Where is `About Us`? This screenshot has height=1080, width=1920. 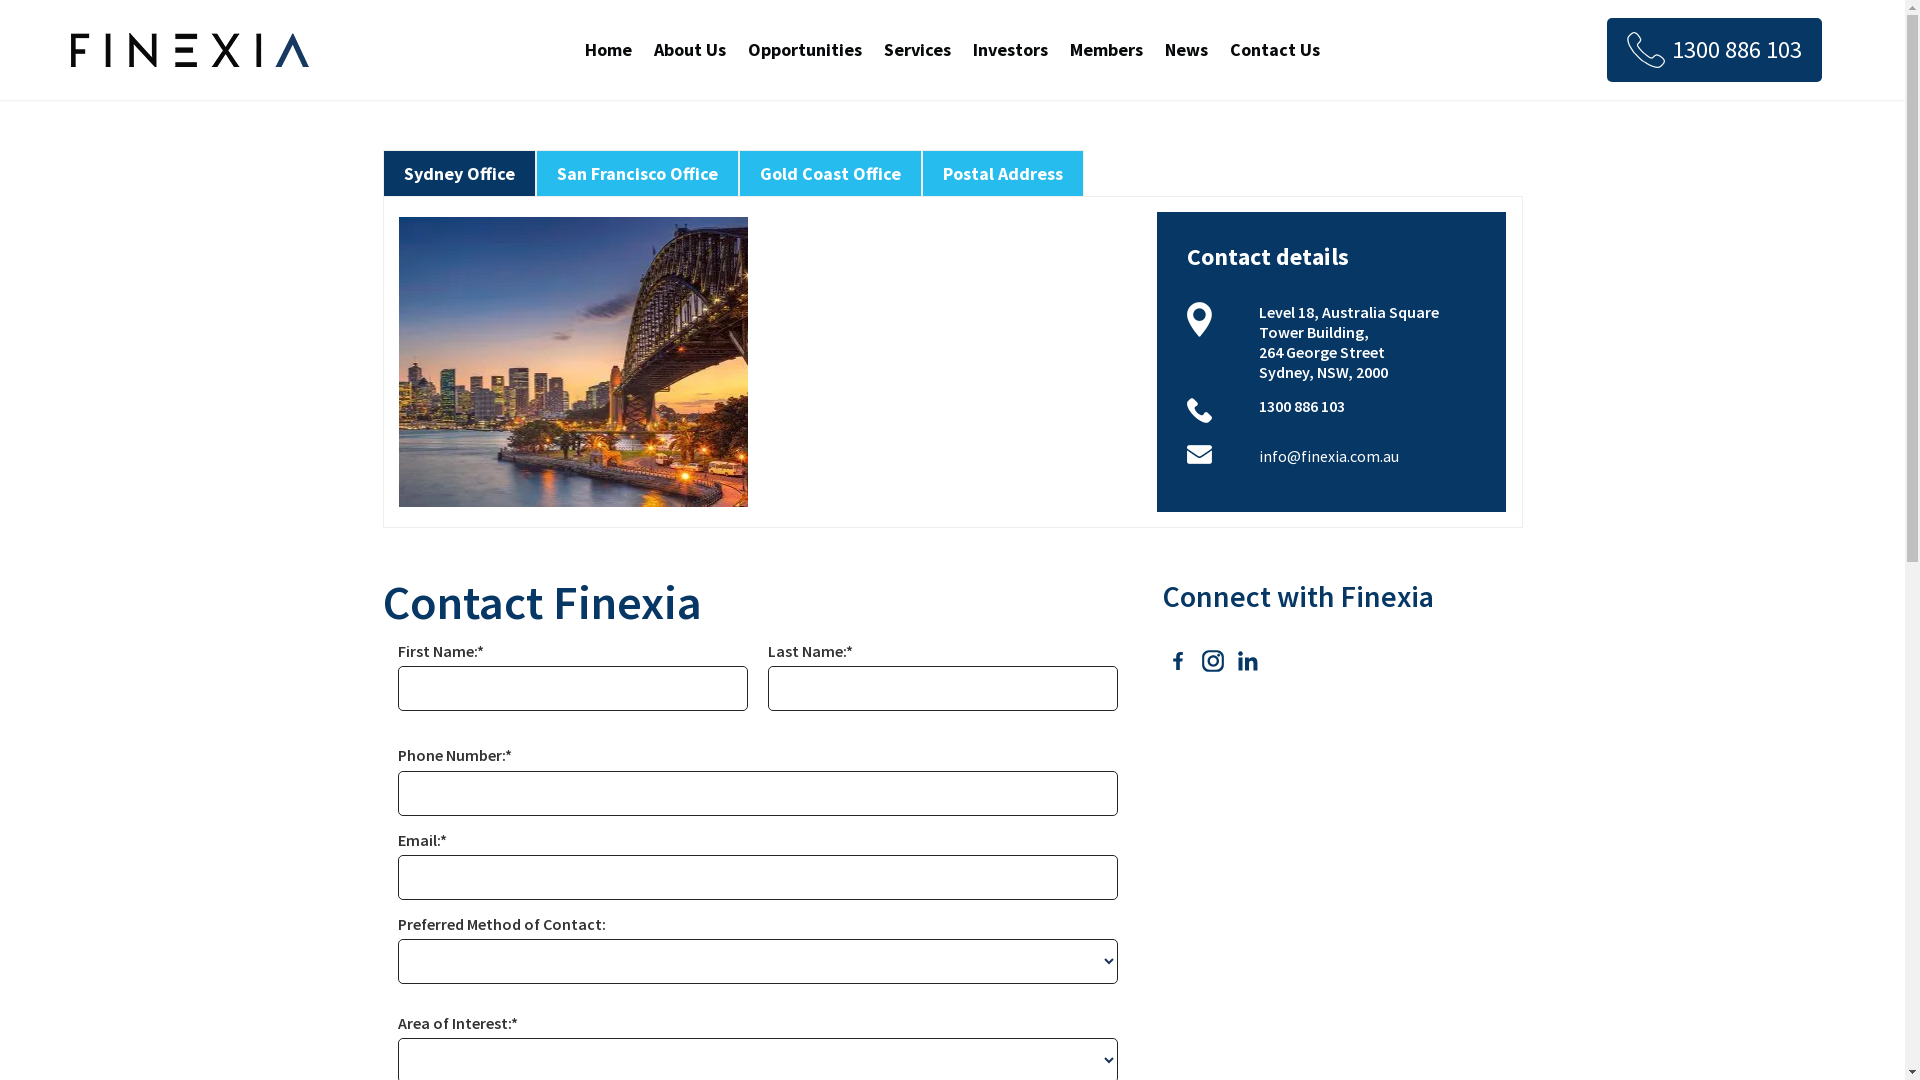
About Us is located at coordinates (690, 50).